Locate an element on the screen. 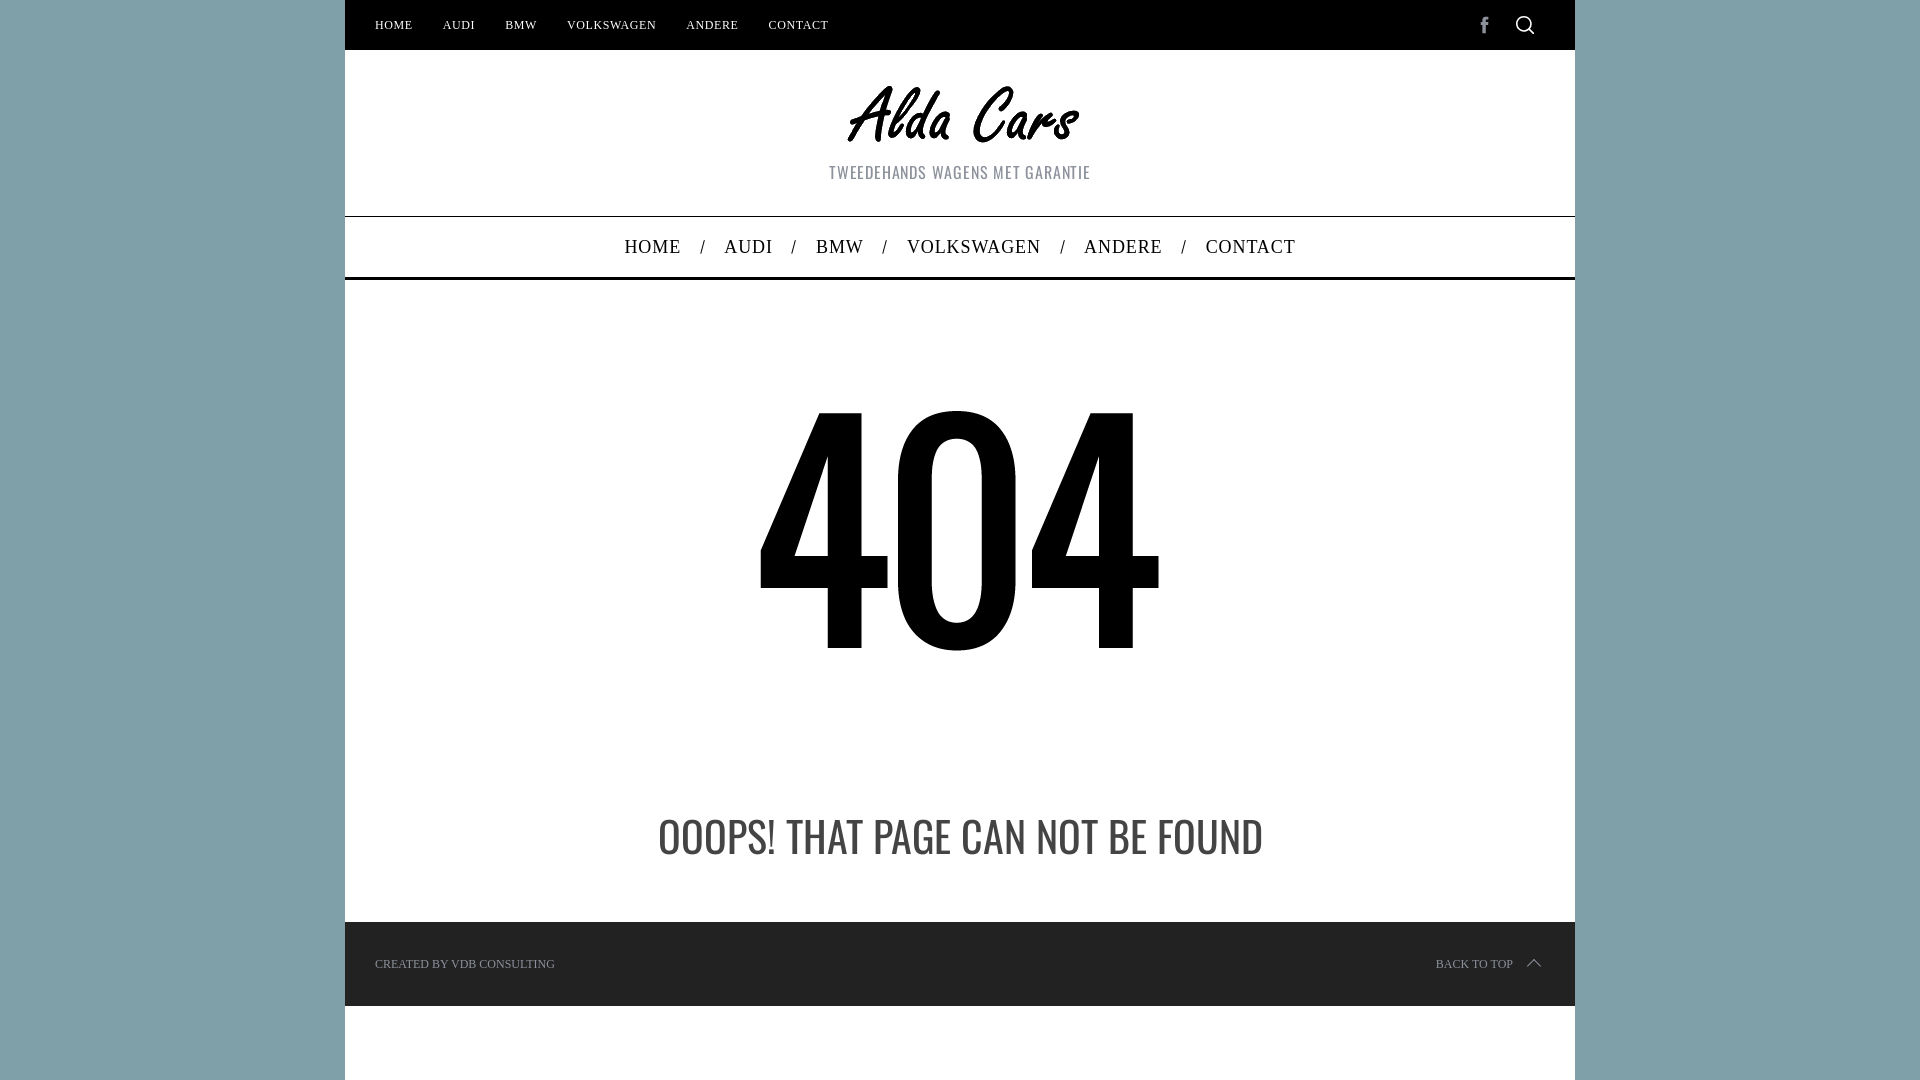  CONTACT is located at coordinates (799, 24).